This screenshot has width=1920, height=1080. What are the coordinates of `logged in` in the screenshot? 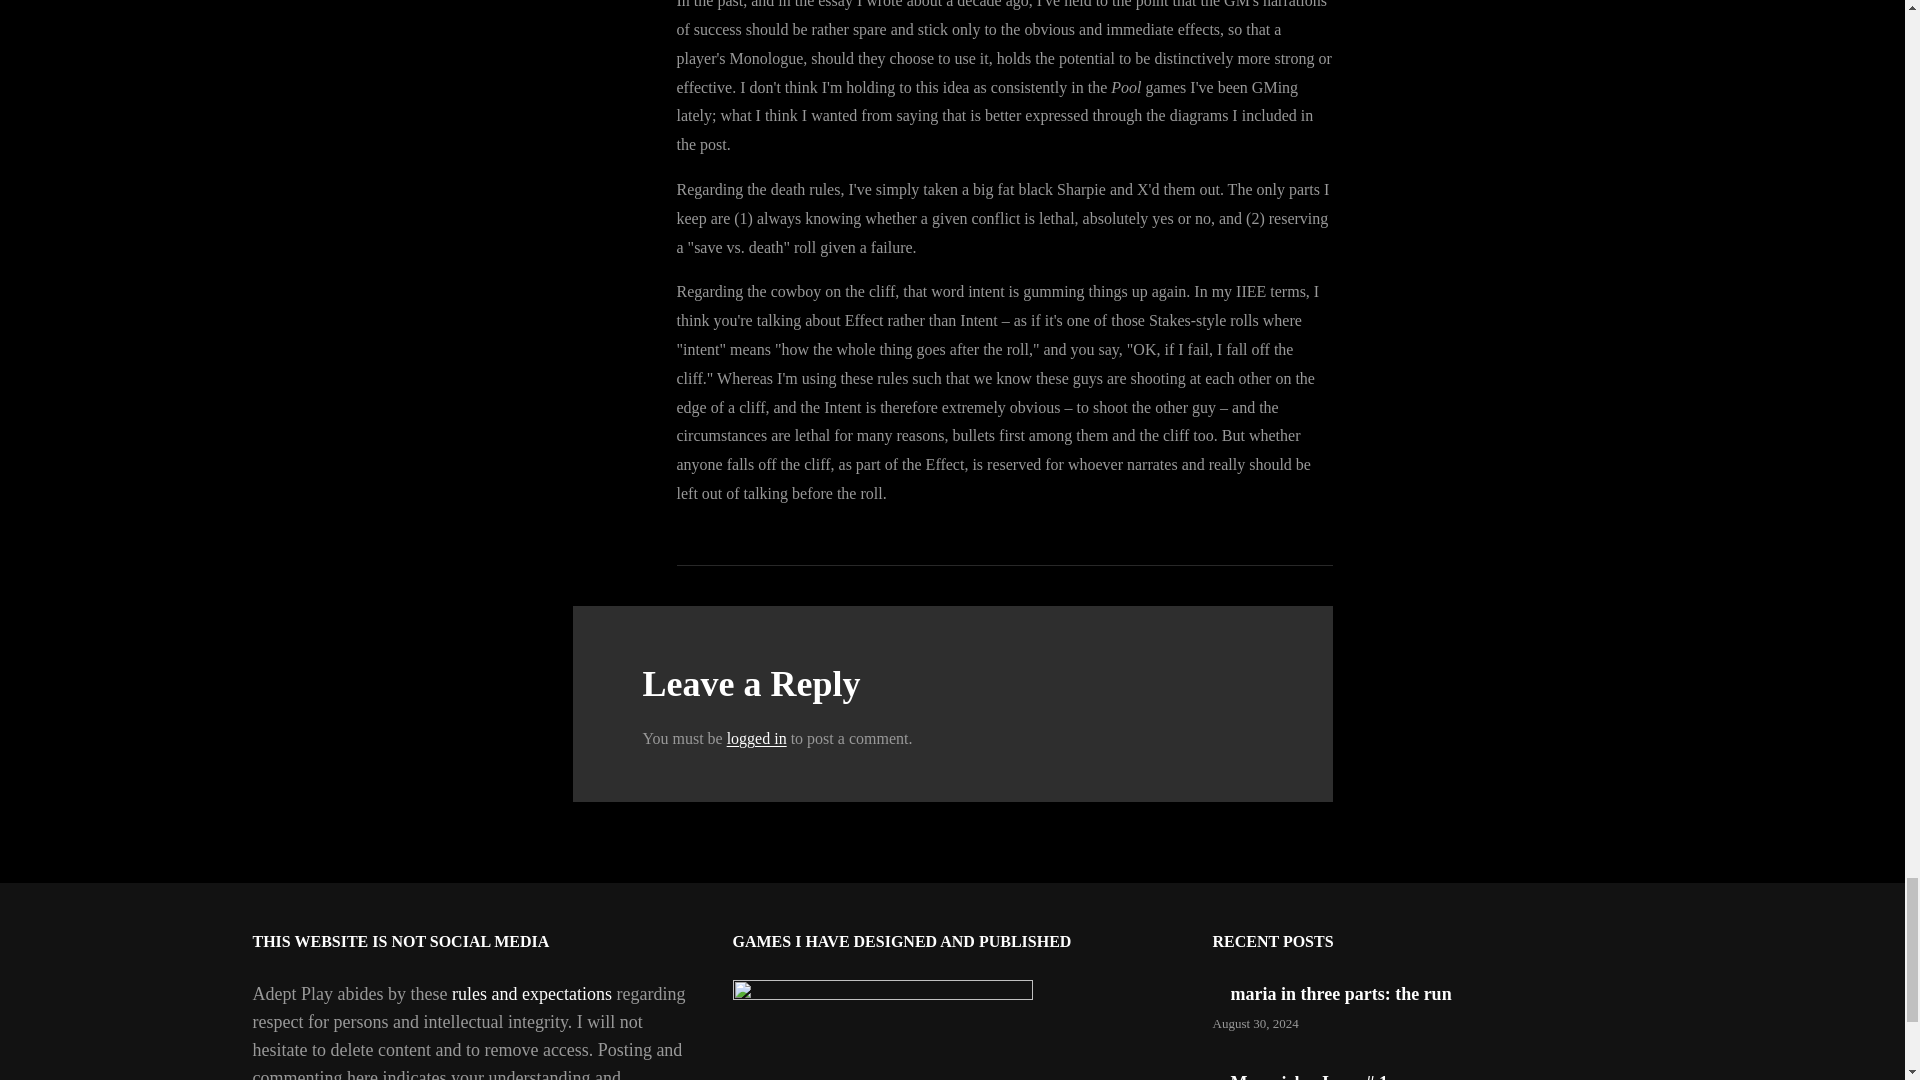 It's located at (757, 738).